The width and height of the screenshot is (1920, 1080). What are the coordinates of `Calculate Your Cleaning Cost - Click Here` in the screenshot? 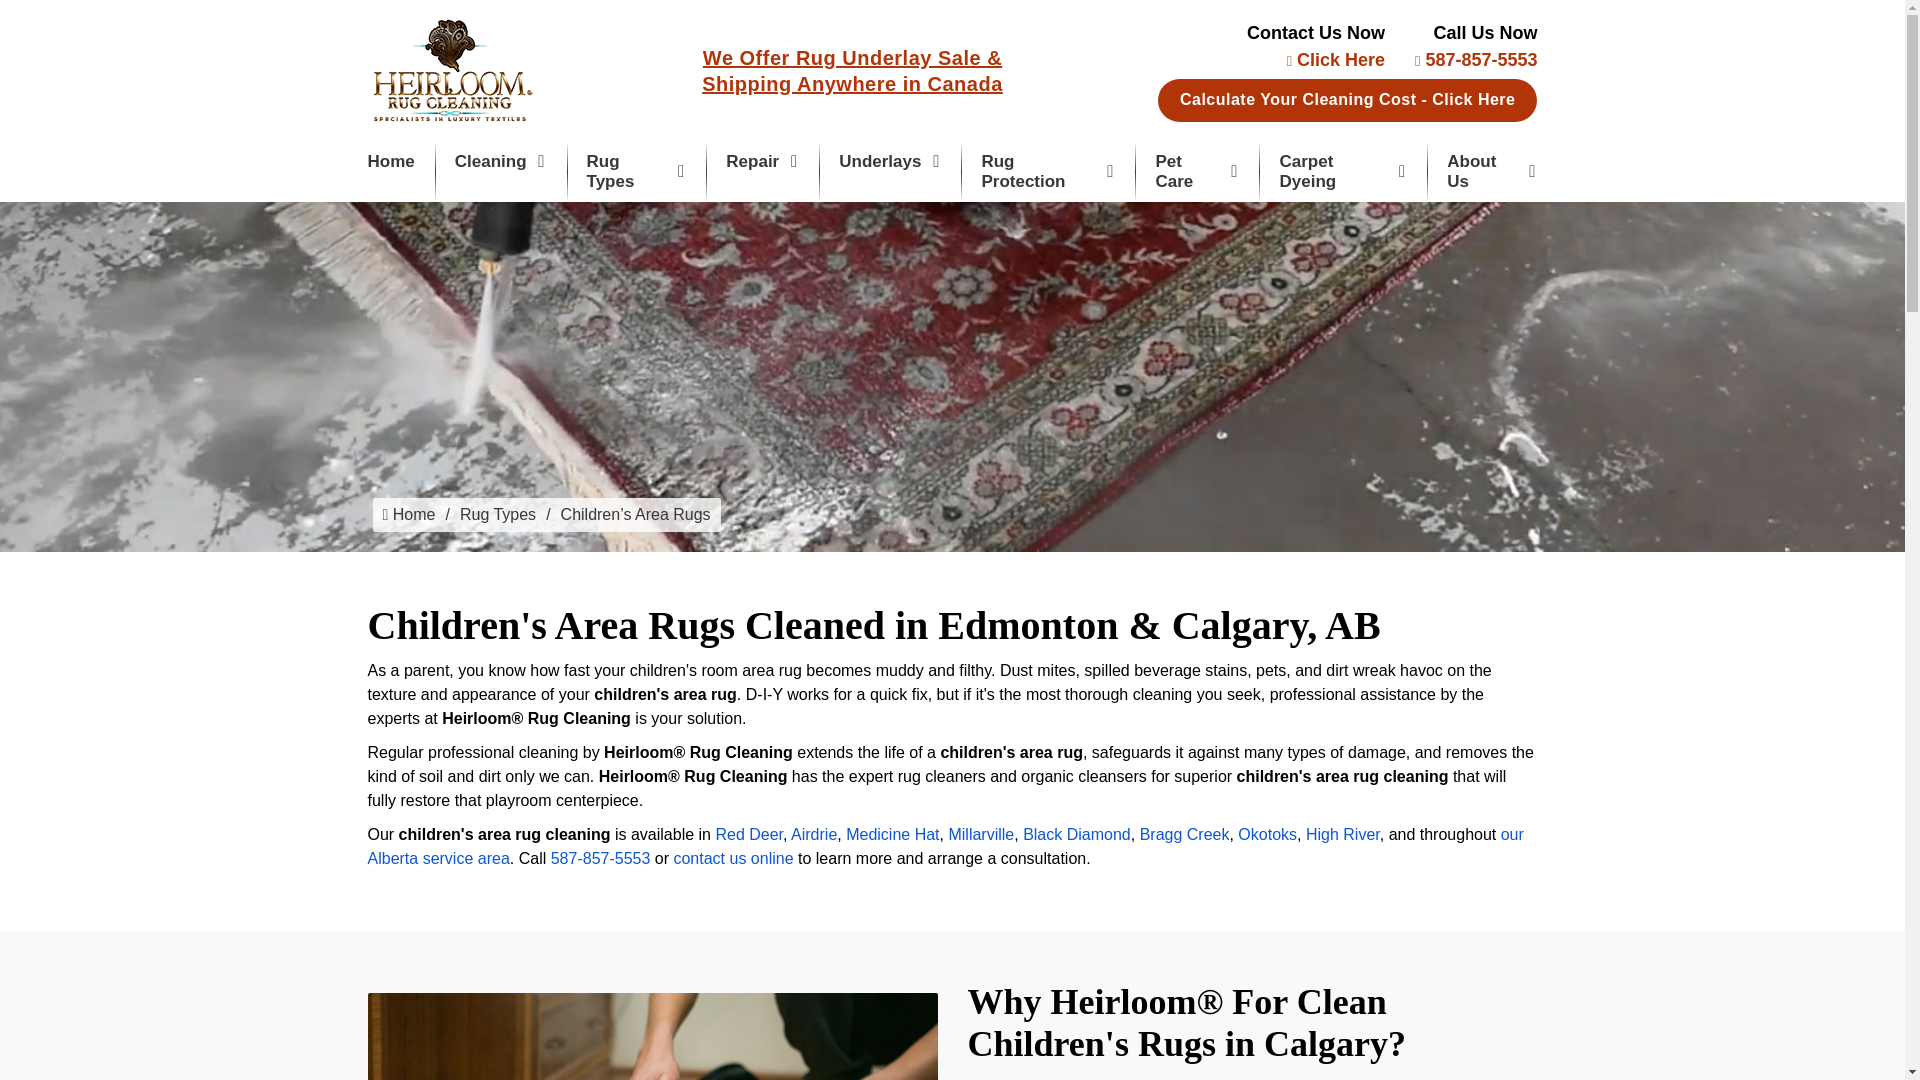 It's located at (1347, 100).